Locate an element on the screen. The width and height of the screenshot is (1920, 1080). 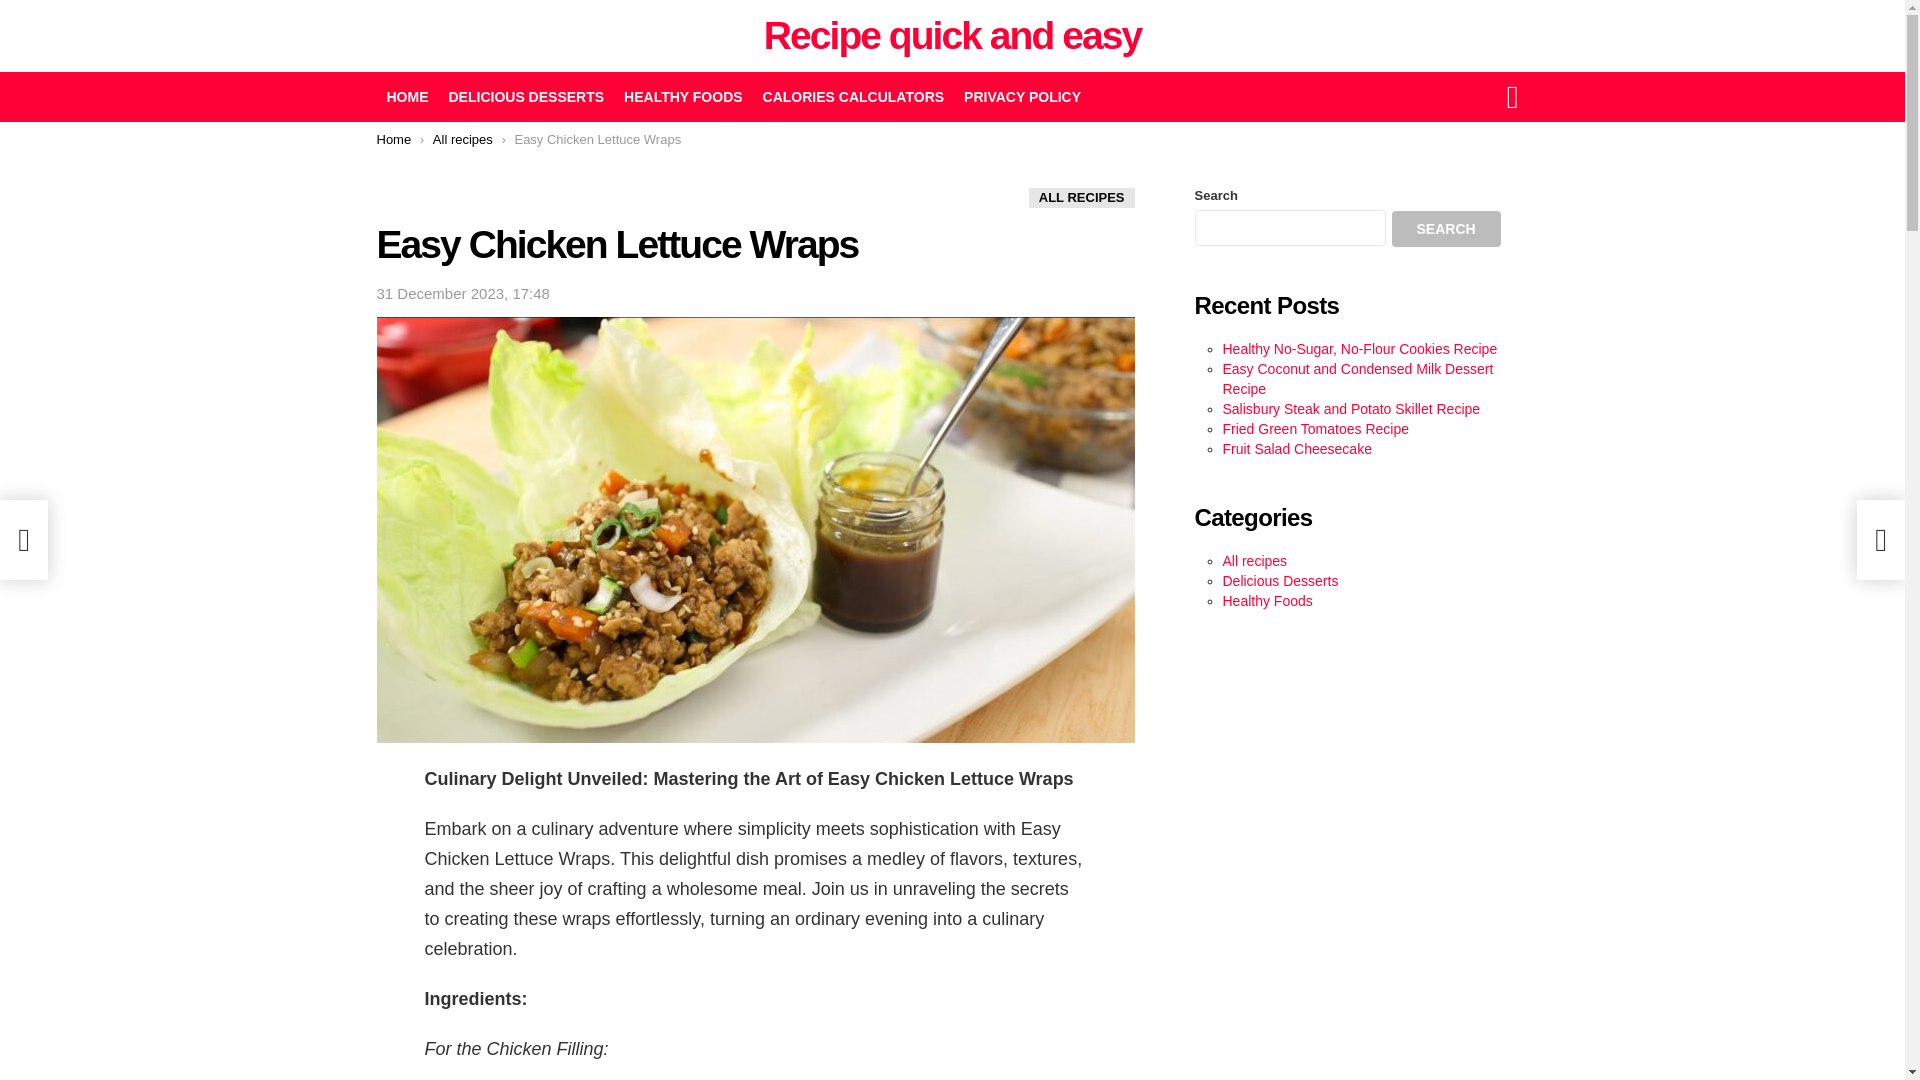
All recipes is located at coordinates (463, 138).